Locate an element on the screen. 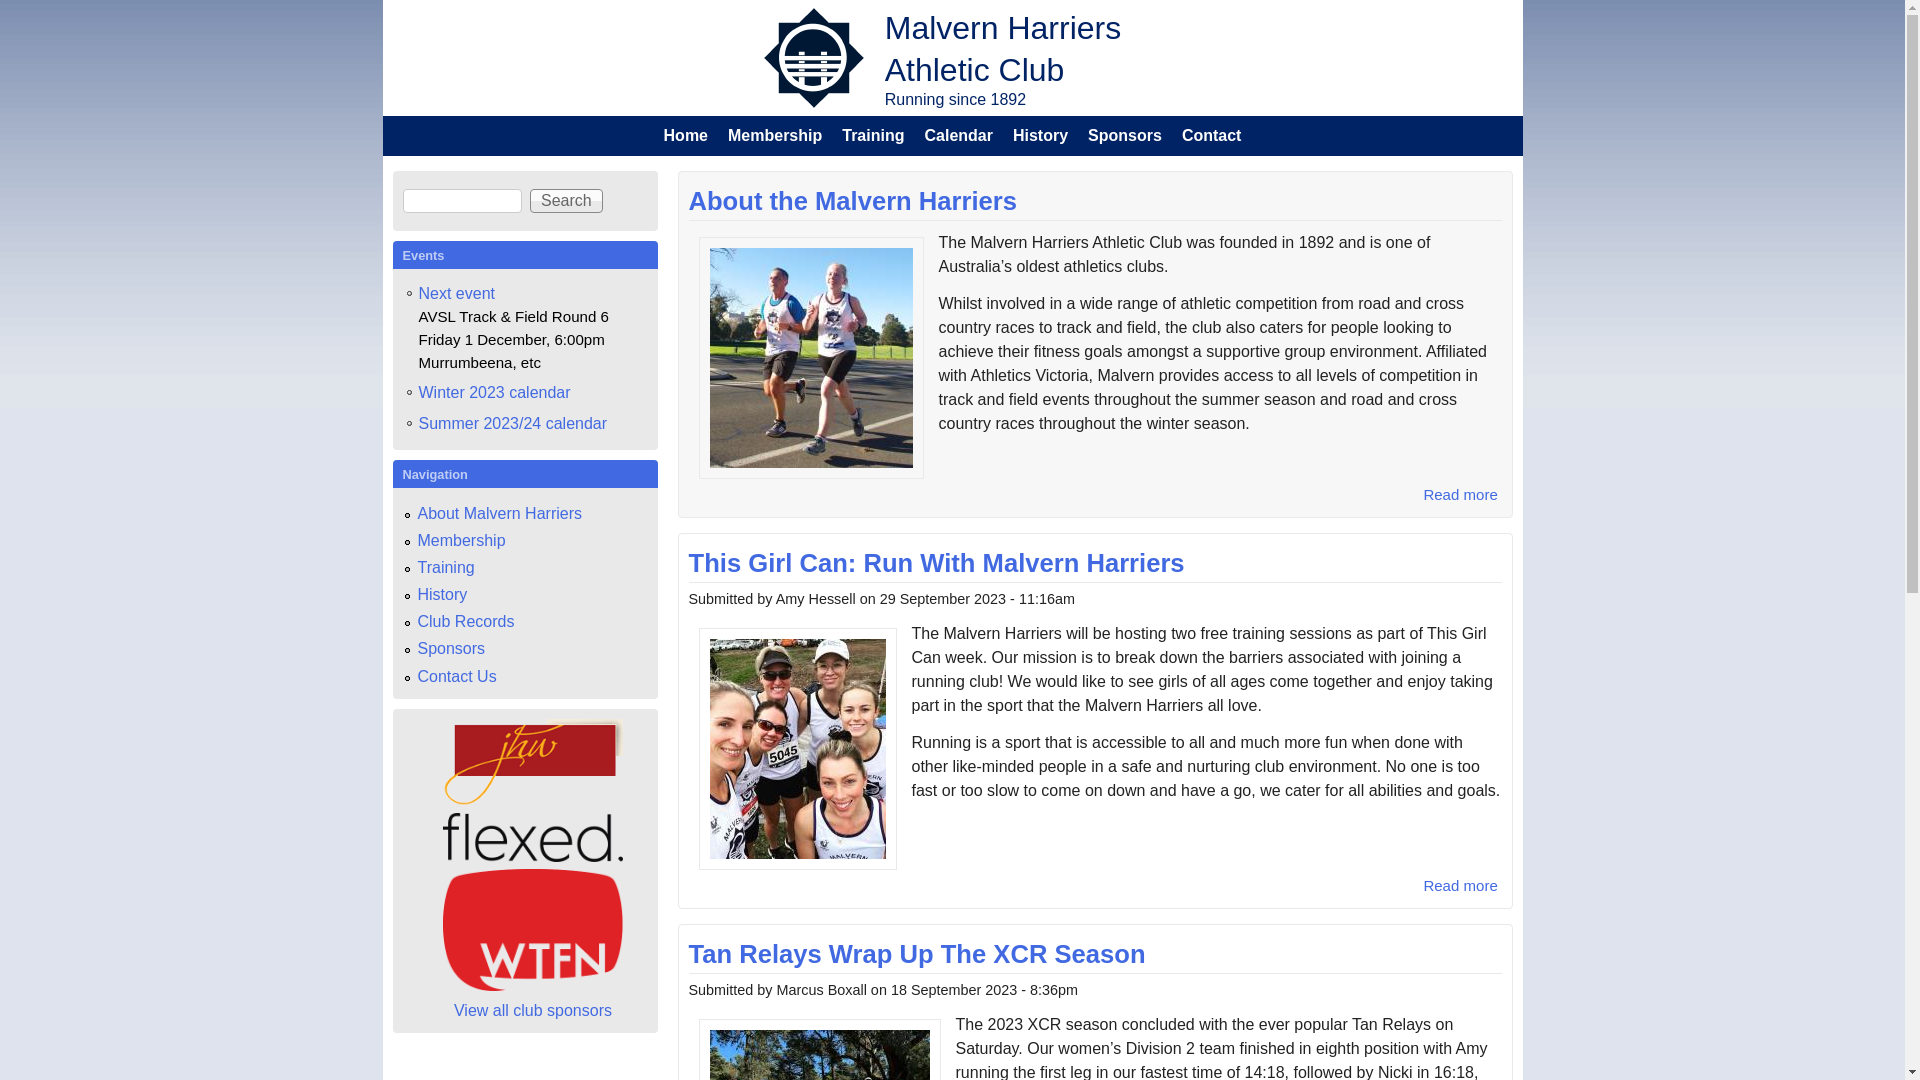  Training is located at coordinates (446, 568).